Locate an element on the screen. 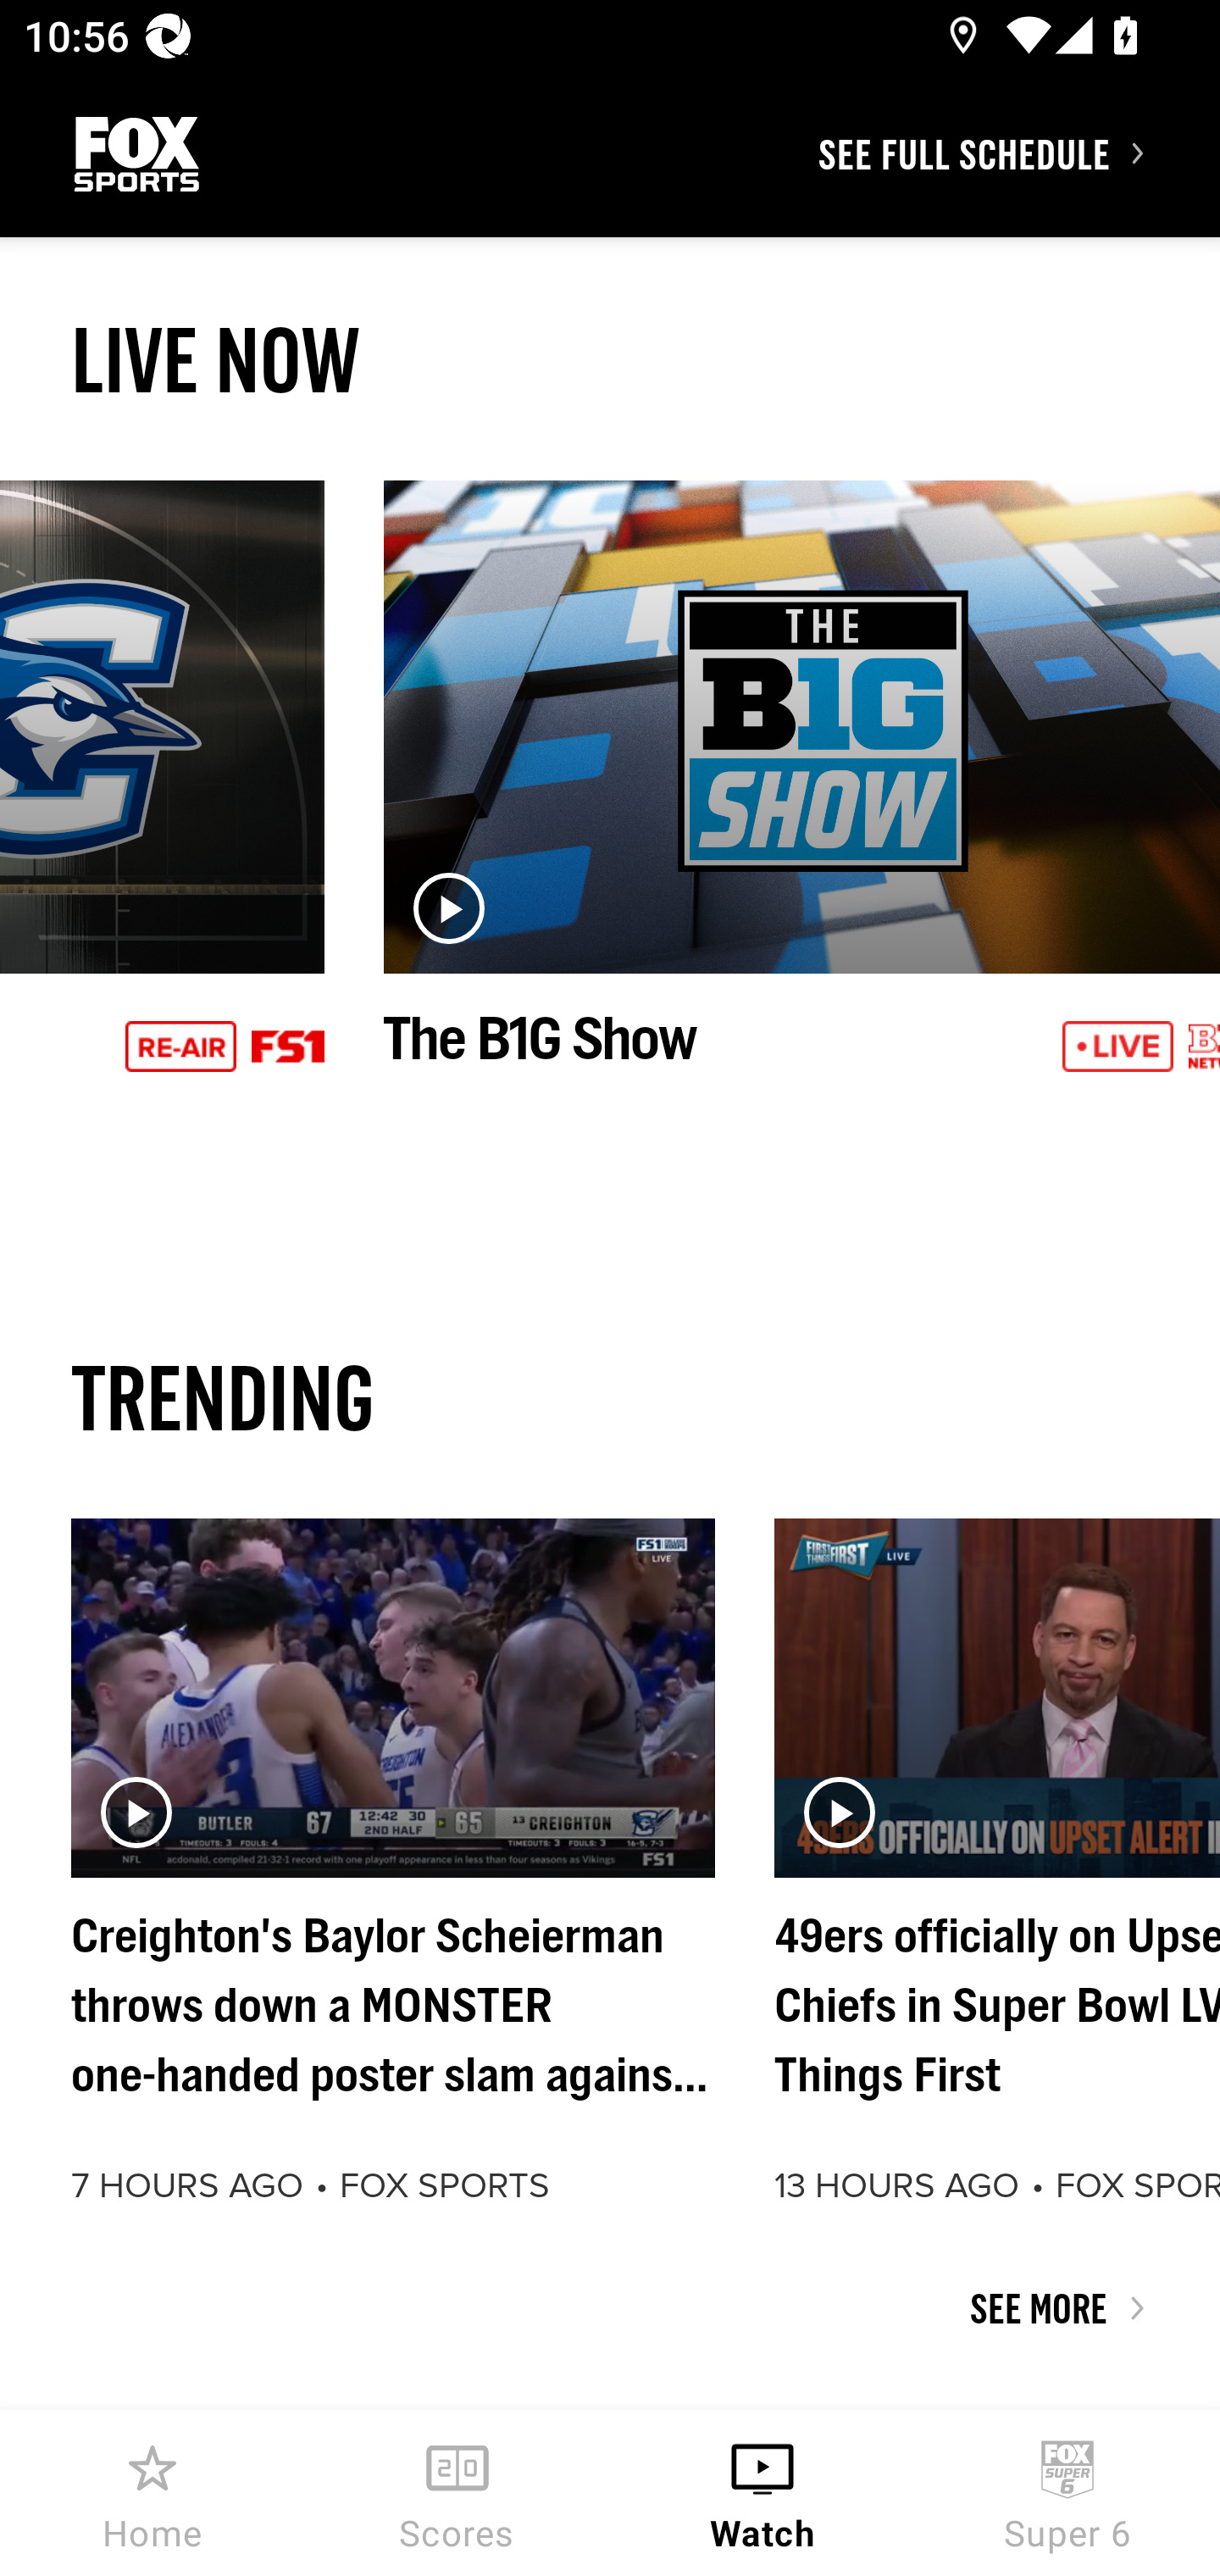 The height and width of the screenshot is (2576, 1220). SEE MORE is located at coordinates (610, 2308).